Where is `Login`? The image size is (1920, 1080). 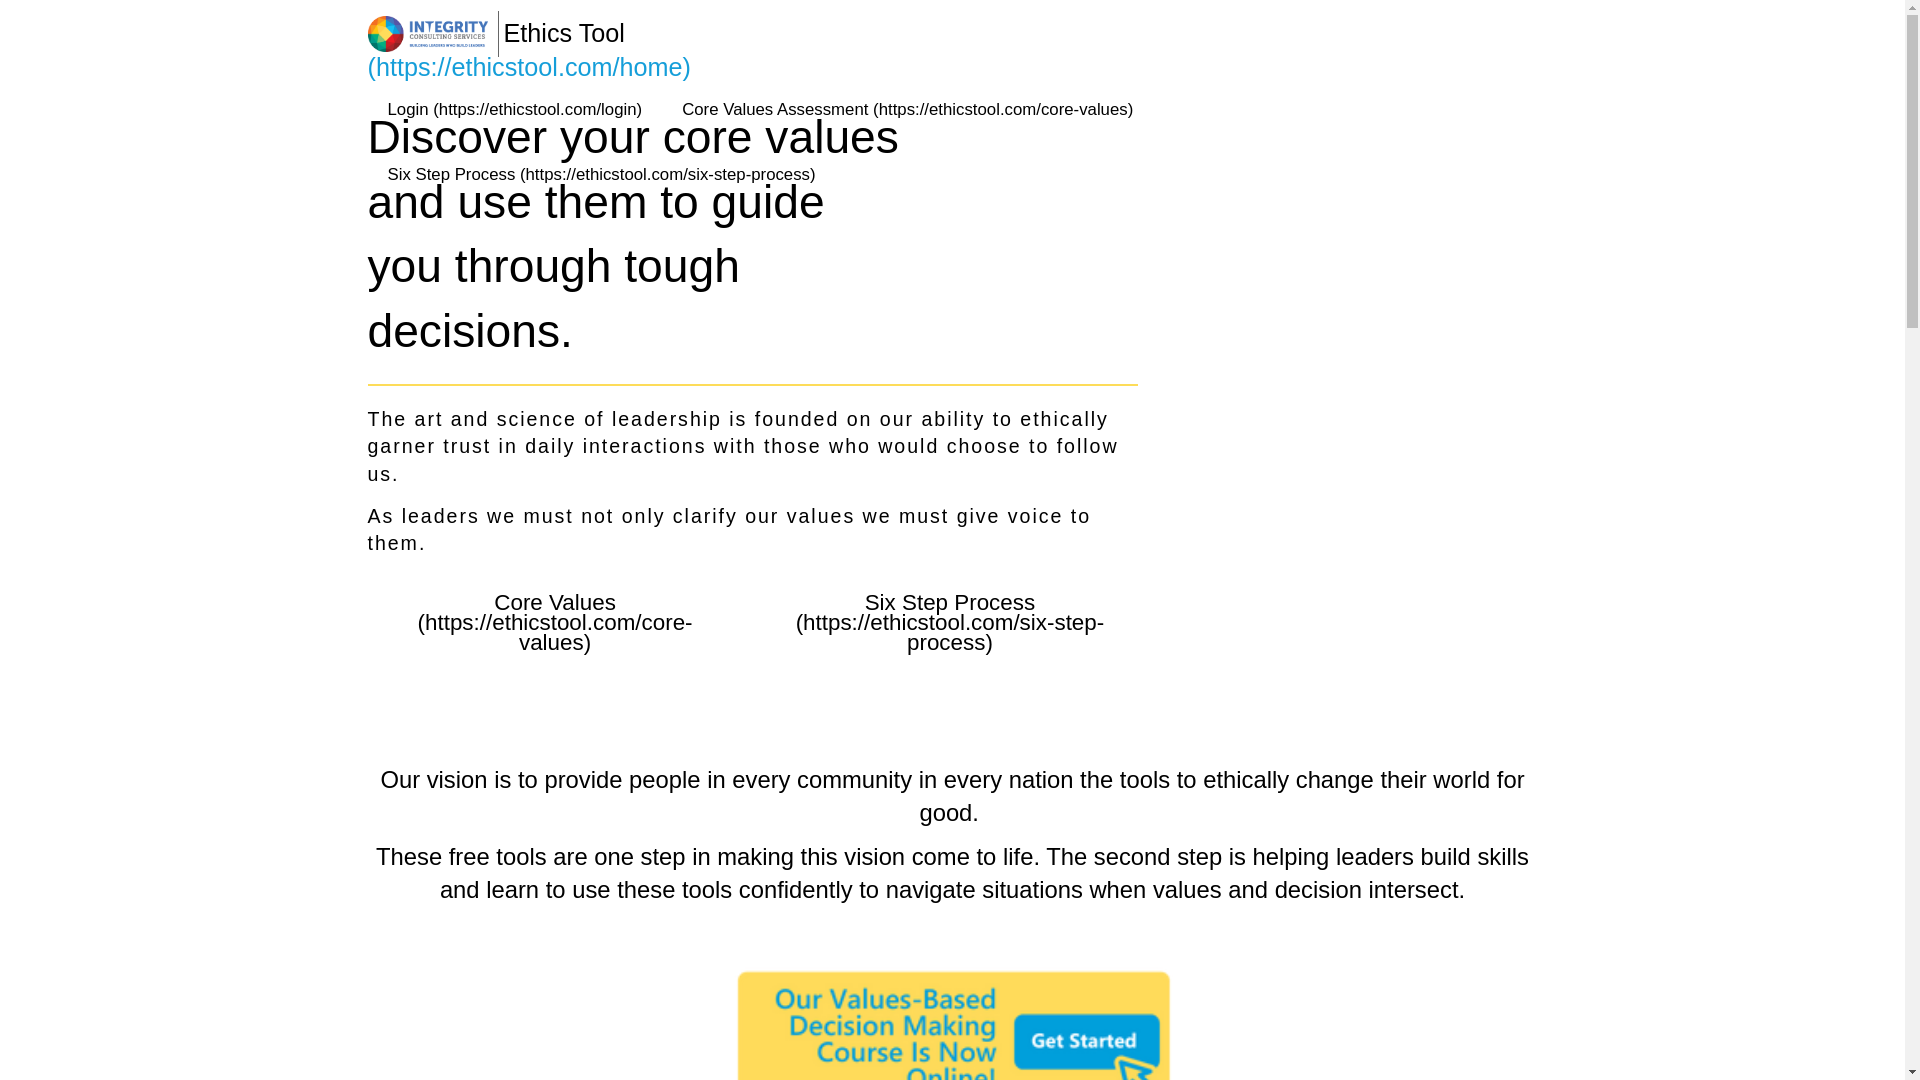 Login is located at coordinates (515, 108).